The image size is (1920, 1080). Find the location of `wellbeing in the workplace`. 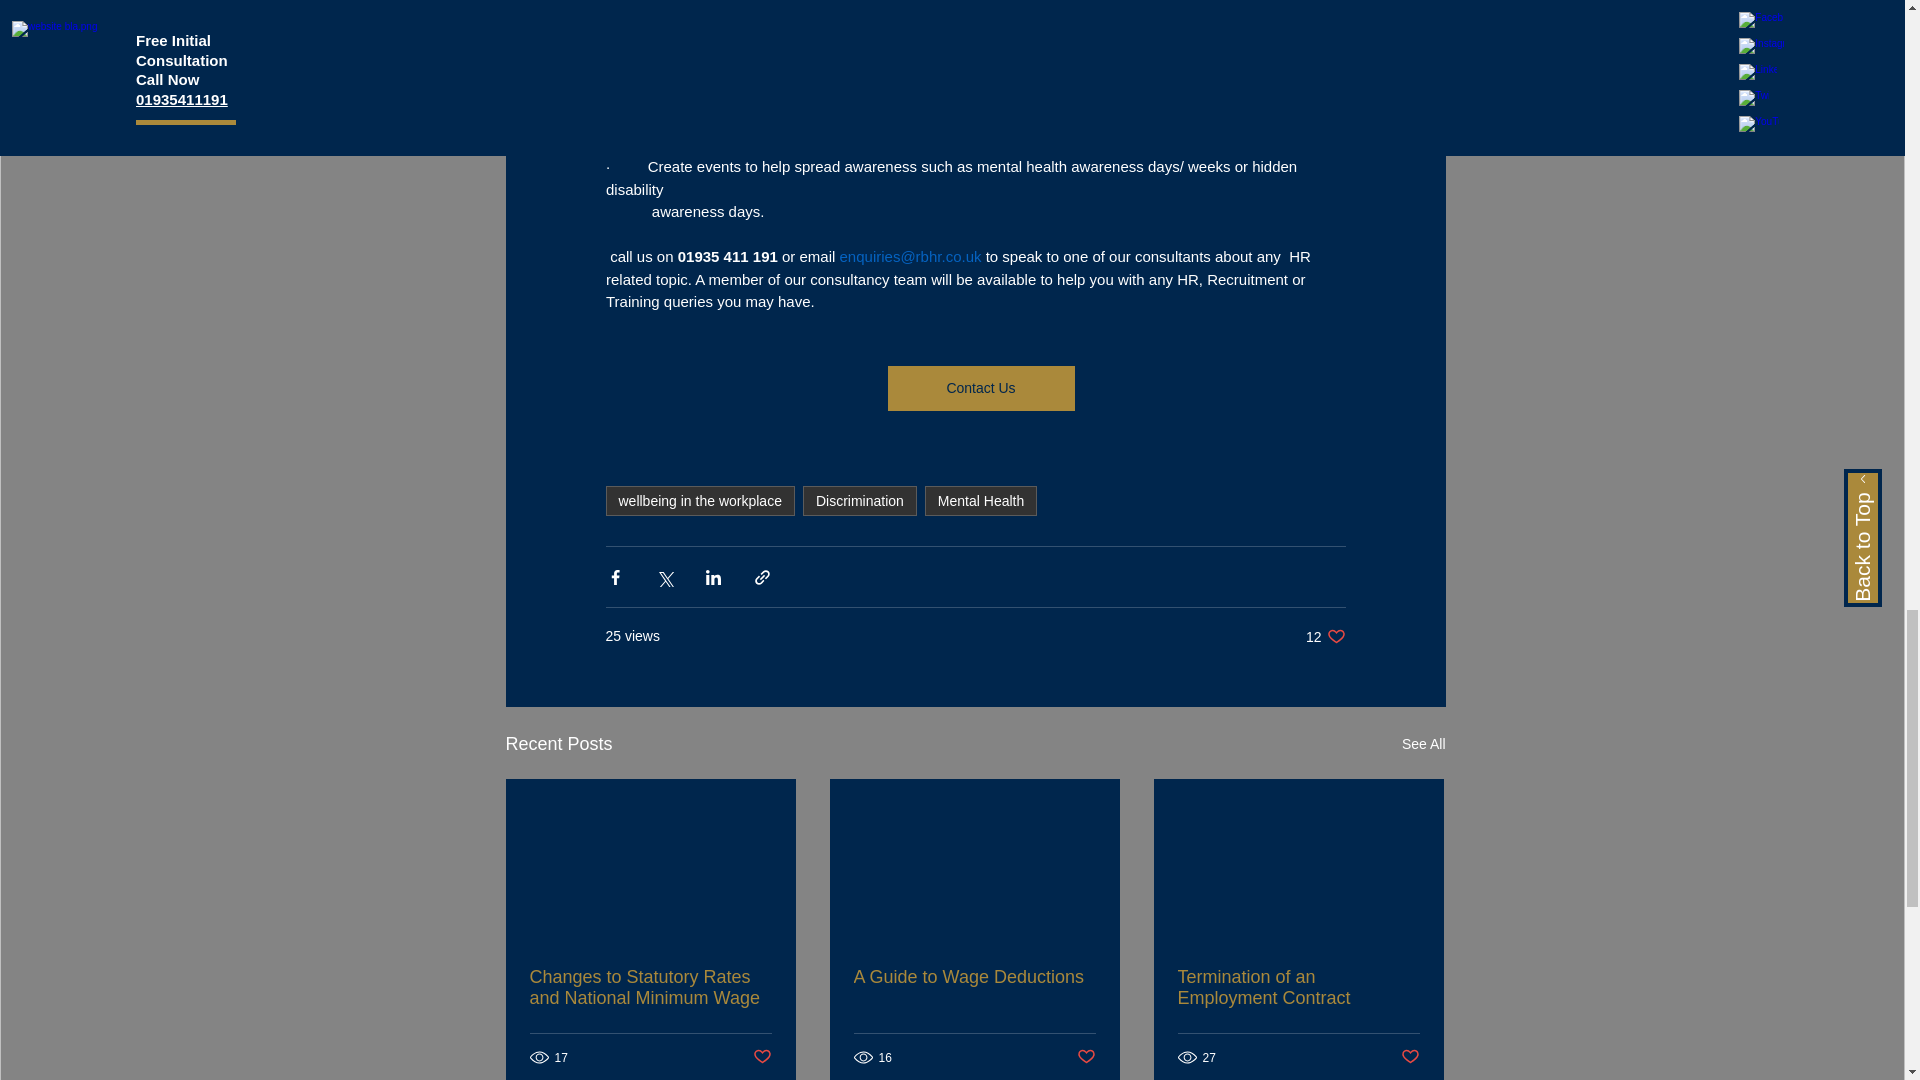

wellbeing in the workplace is located at coordinates (700, 501).